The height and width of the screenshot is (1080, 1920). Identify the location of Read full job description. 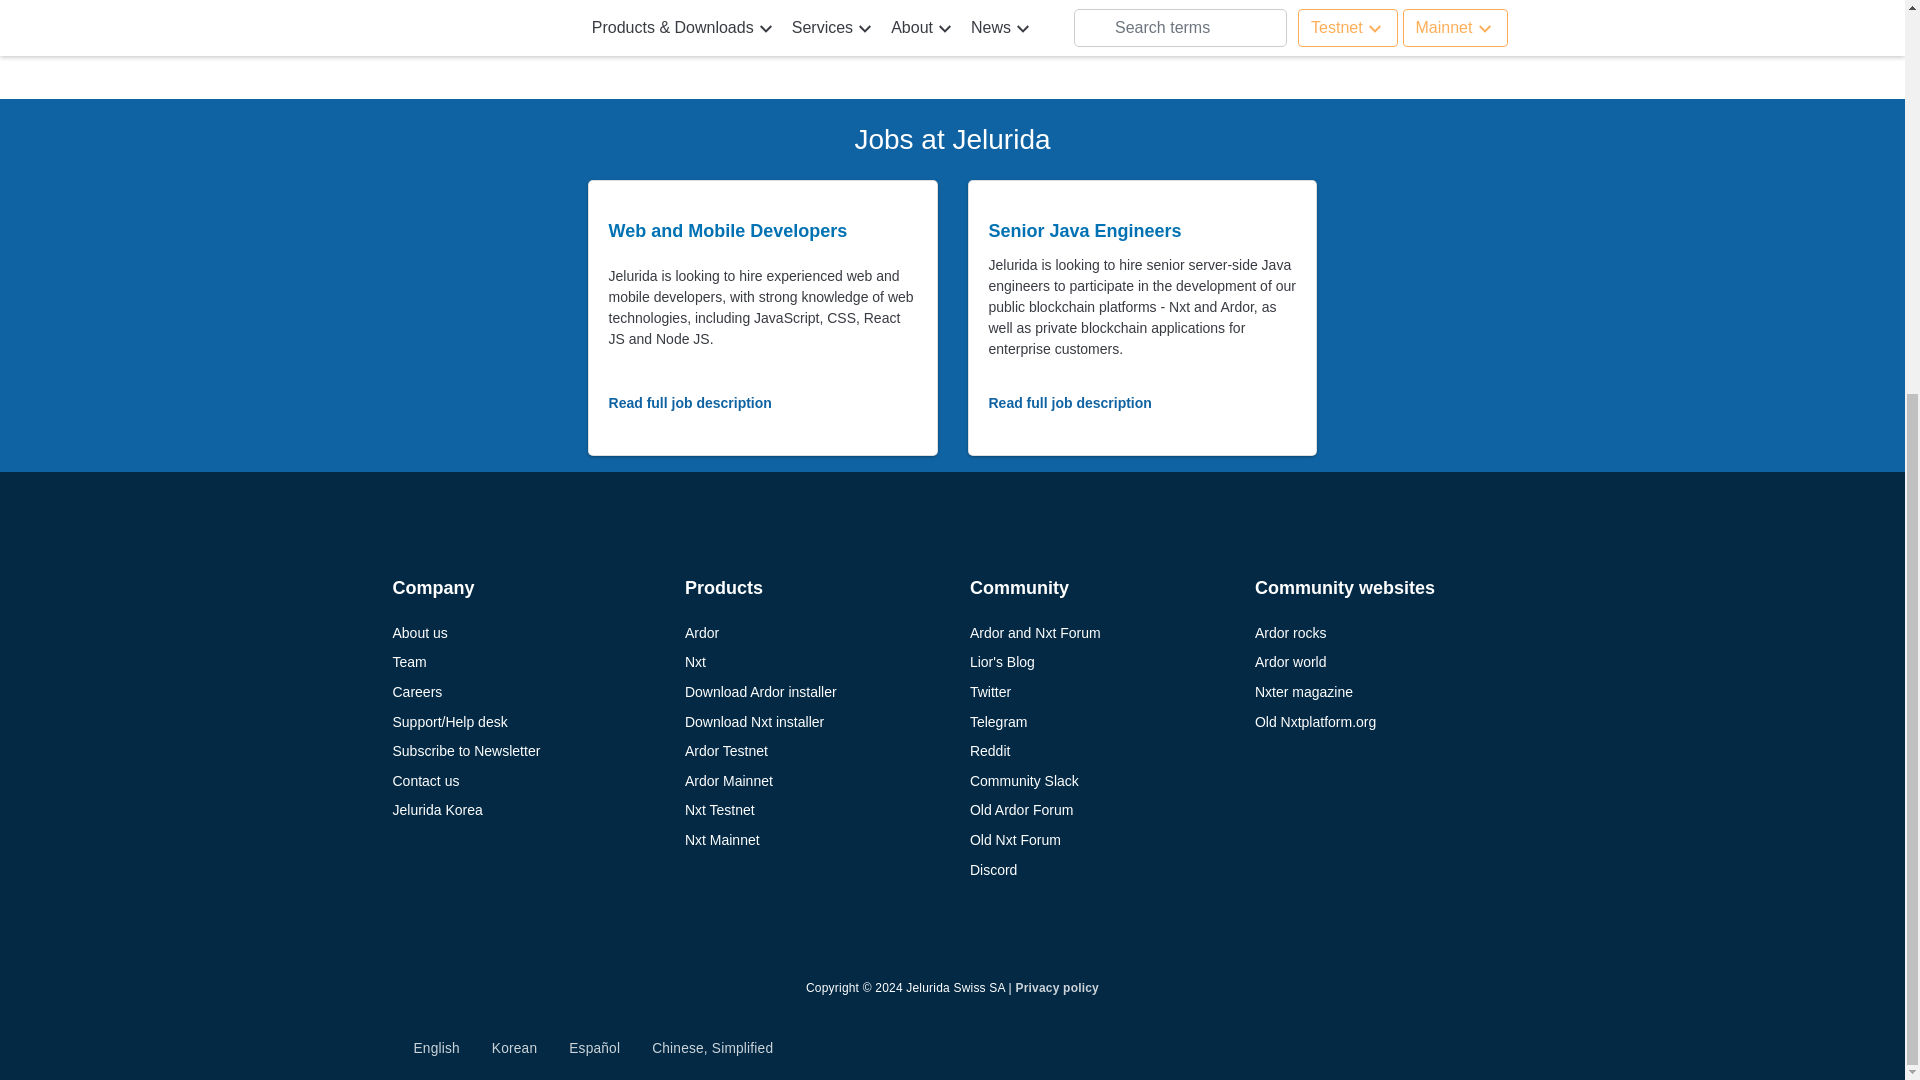
(690, 403).